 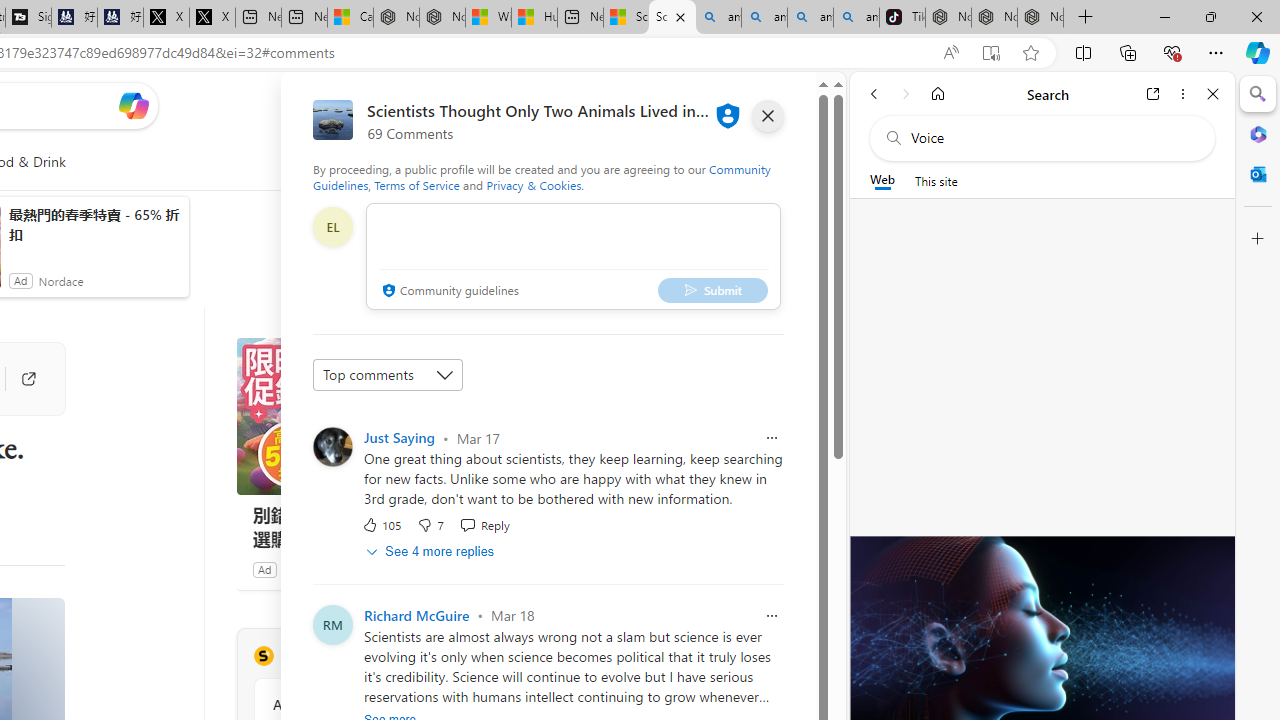 What do you see at coordinates (772, 616) in the screenshot?
I see `Report comment` at bounding box center [772, 616].